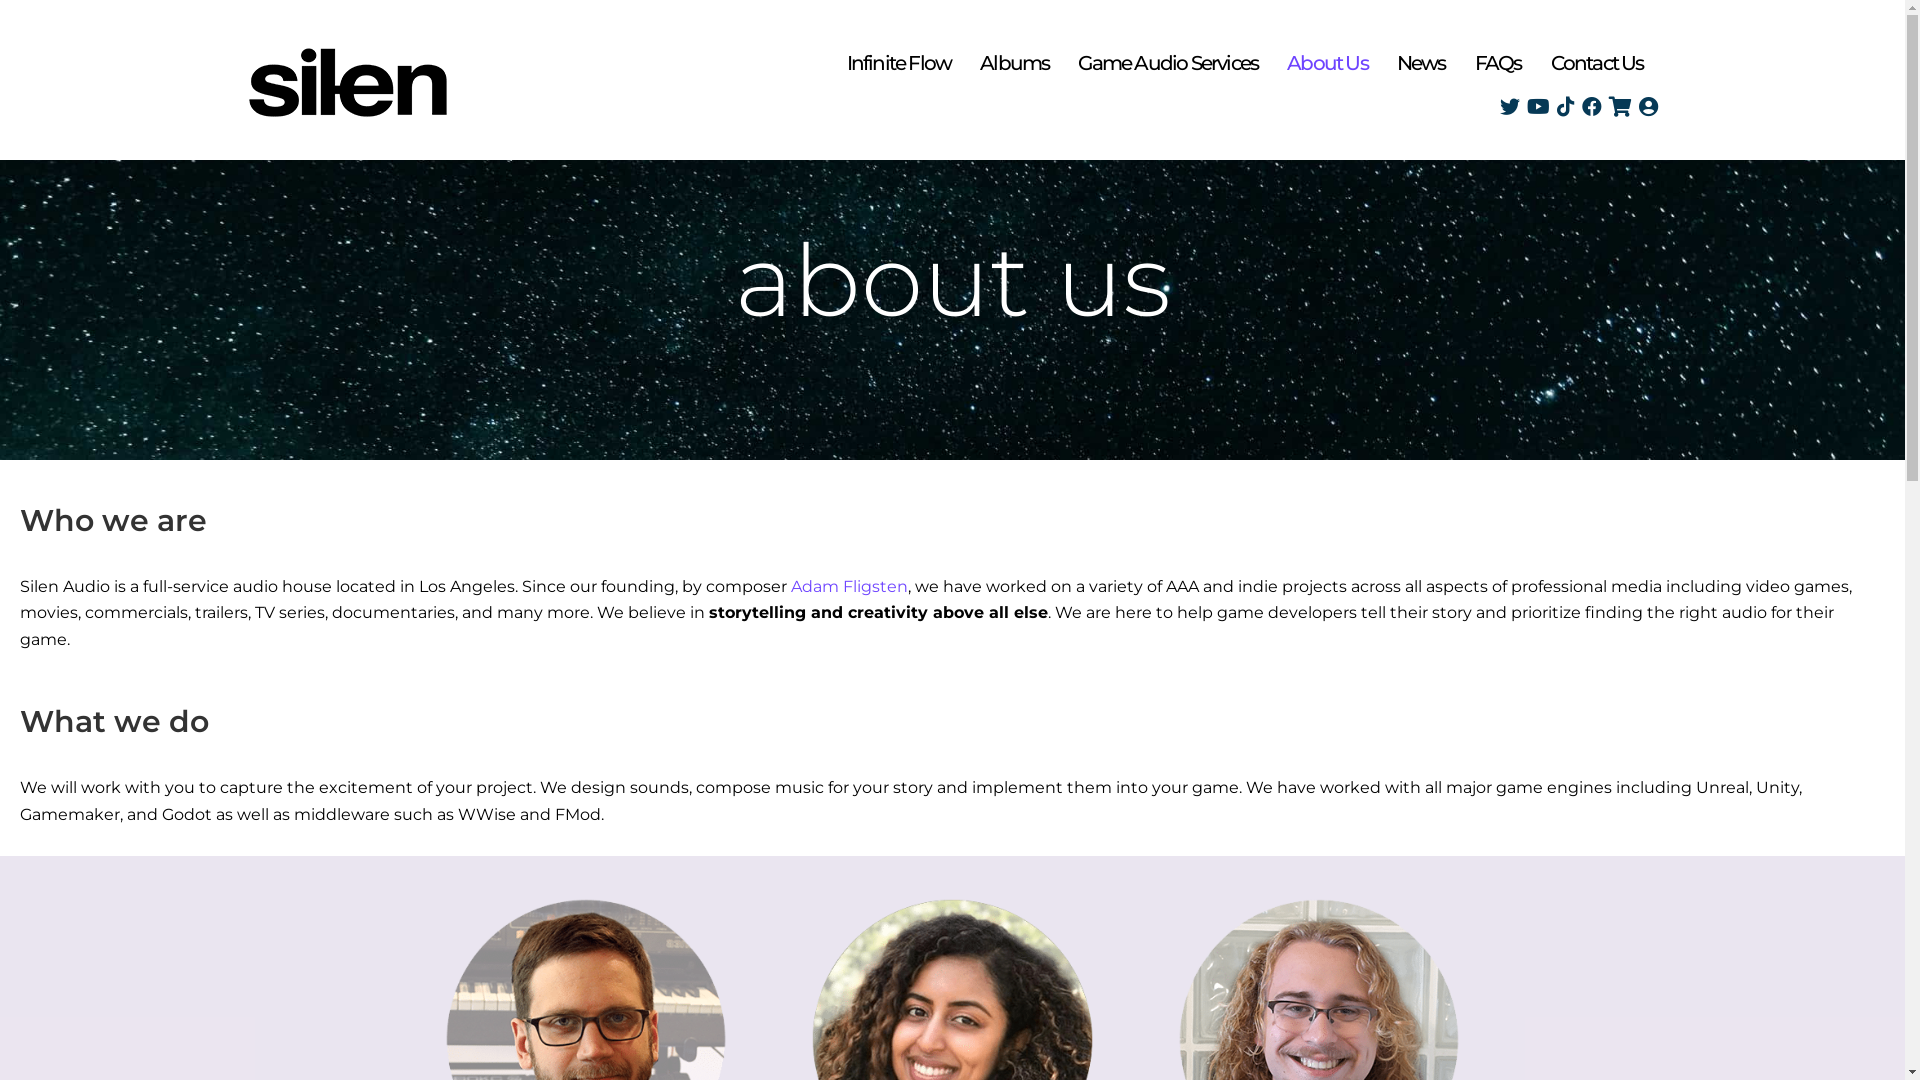 The height and width of the screenshot is (1080, 1920). What do you see at coordinates (348, 82) in the screenshot?
I see `silen-black-transparent_200px` at bounding box center [348, 82].